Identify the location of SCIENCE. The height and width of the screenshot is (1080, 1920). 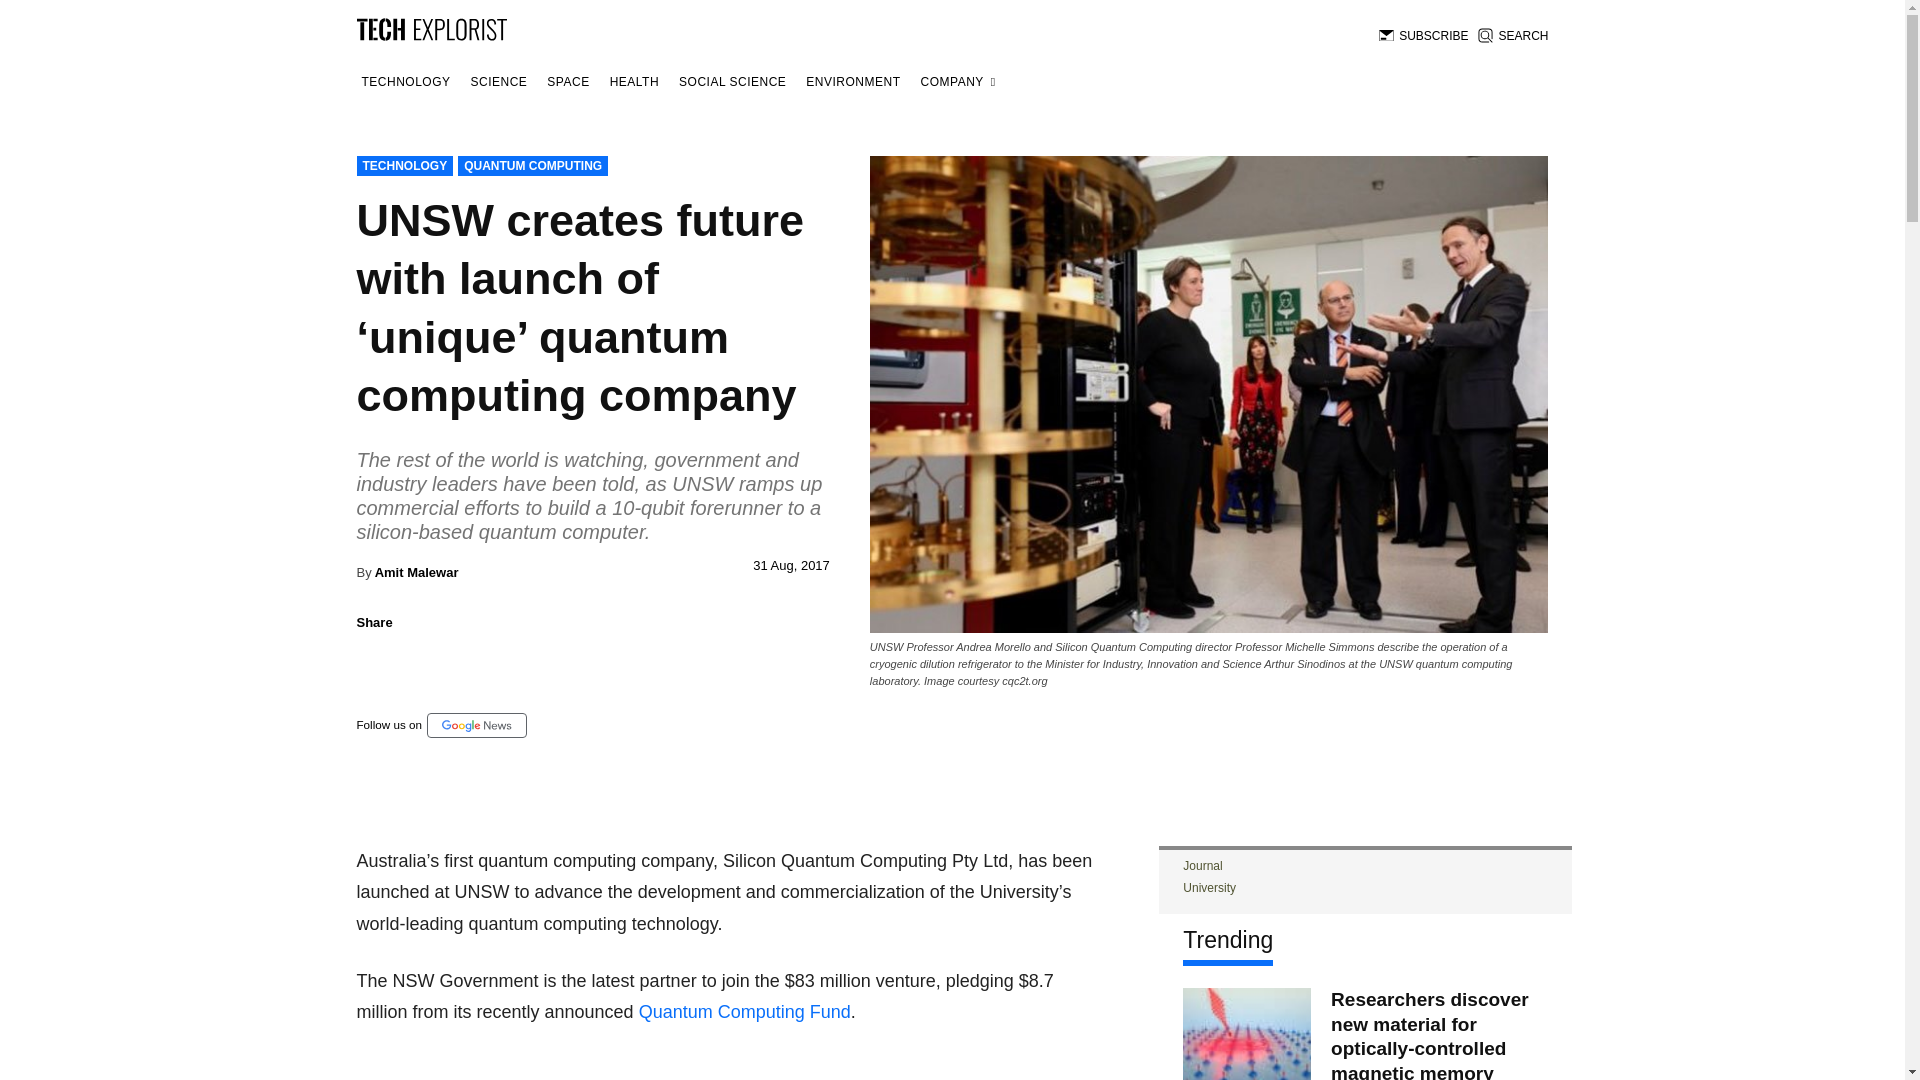
(500, 82).